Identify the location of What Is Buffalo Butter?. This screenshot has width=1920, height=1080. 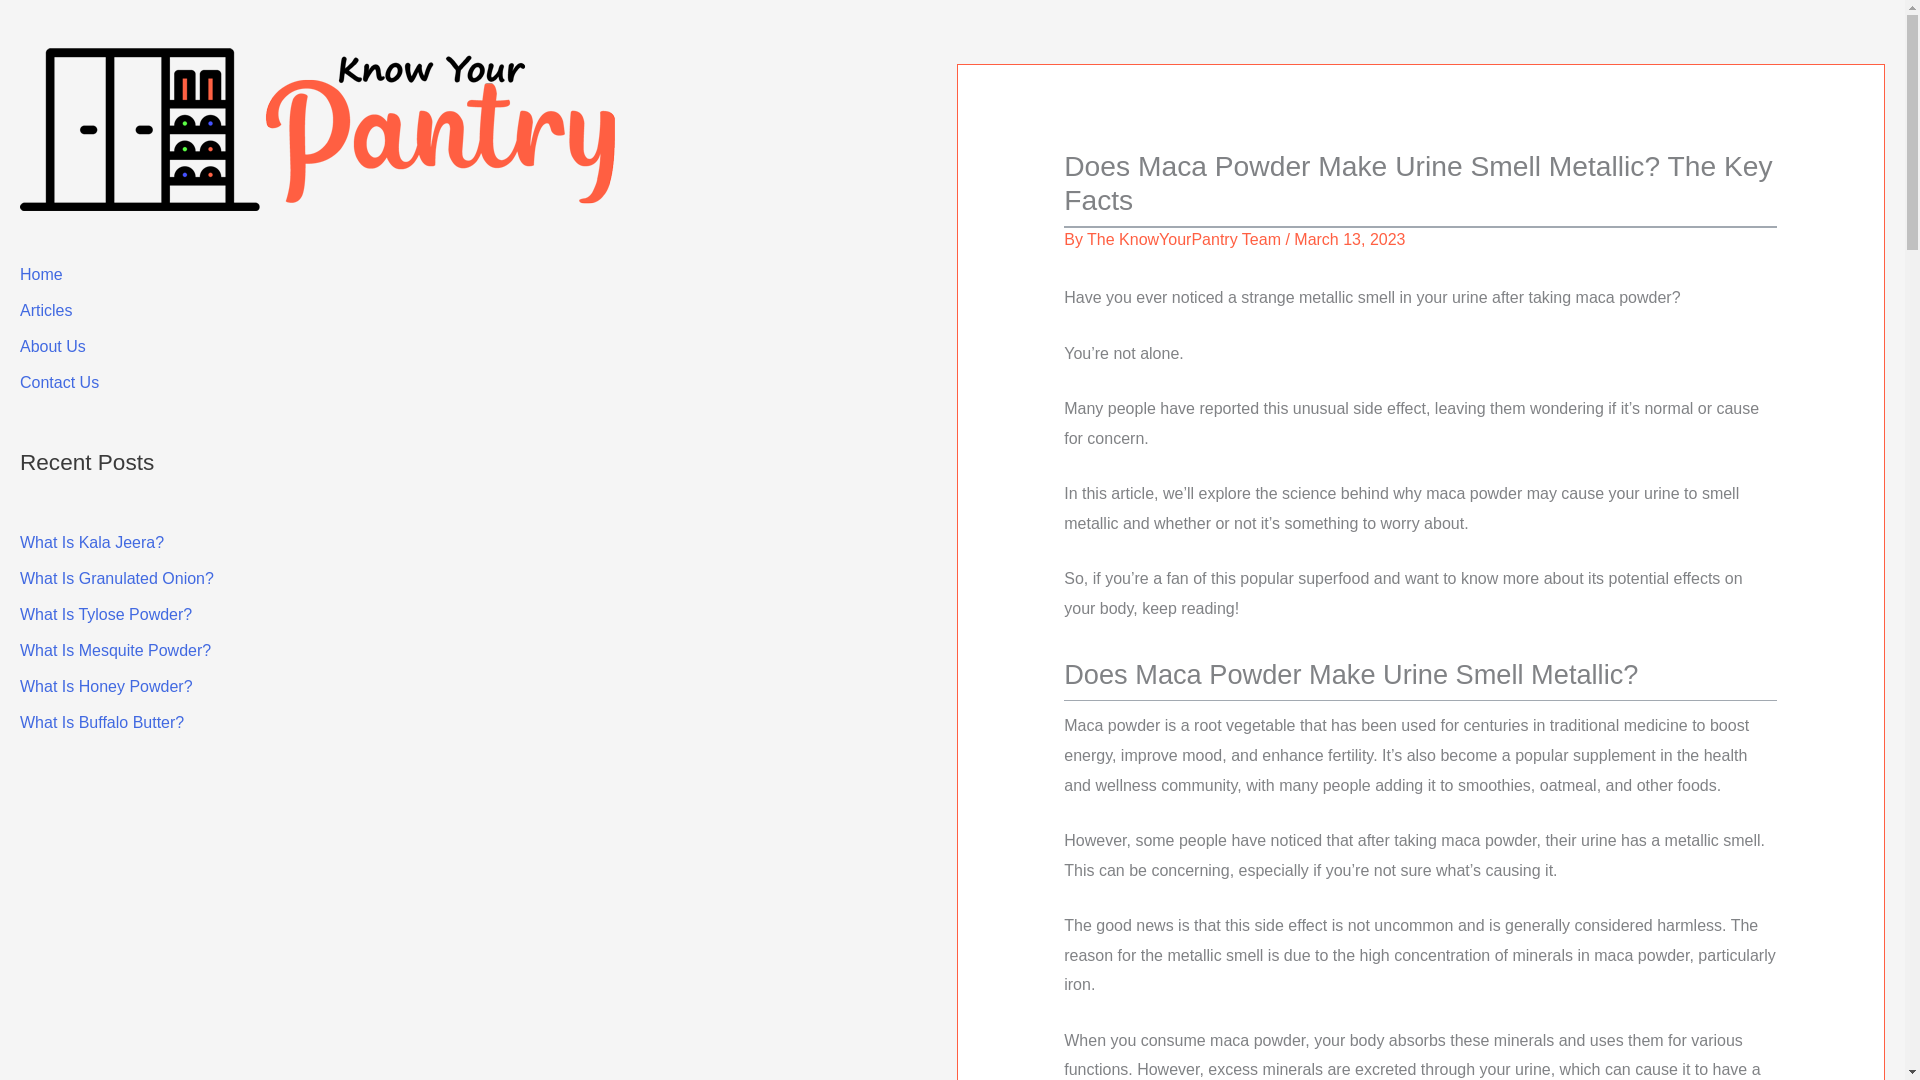
(102, 722).